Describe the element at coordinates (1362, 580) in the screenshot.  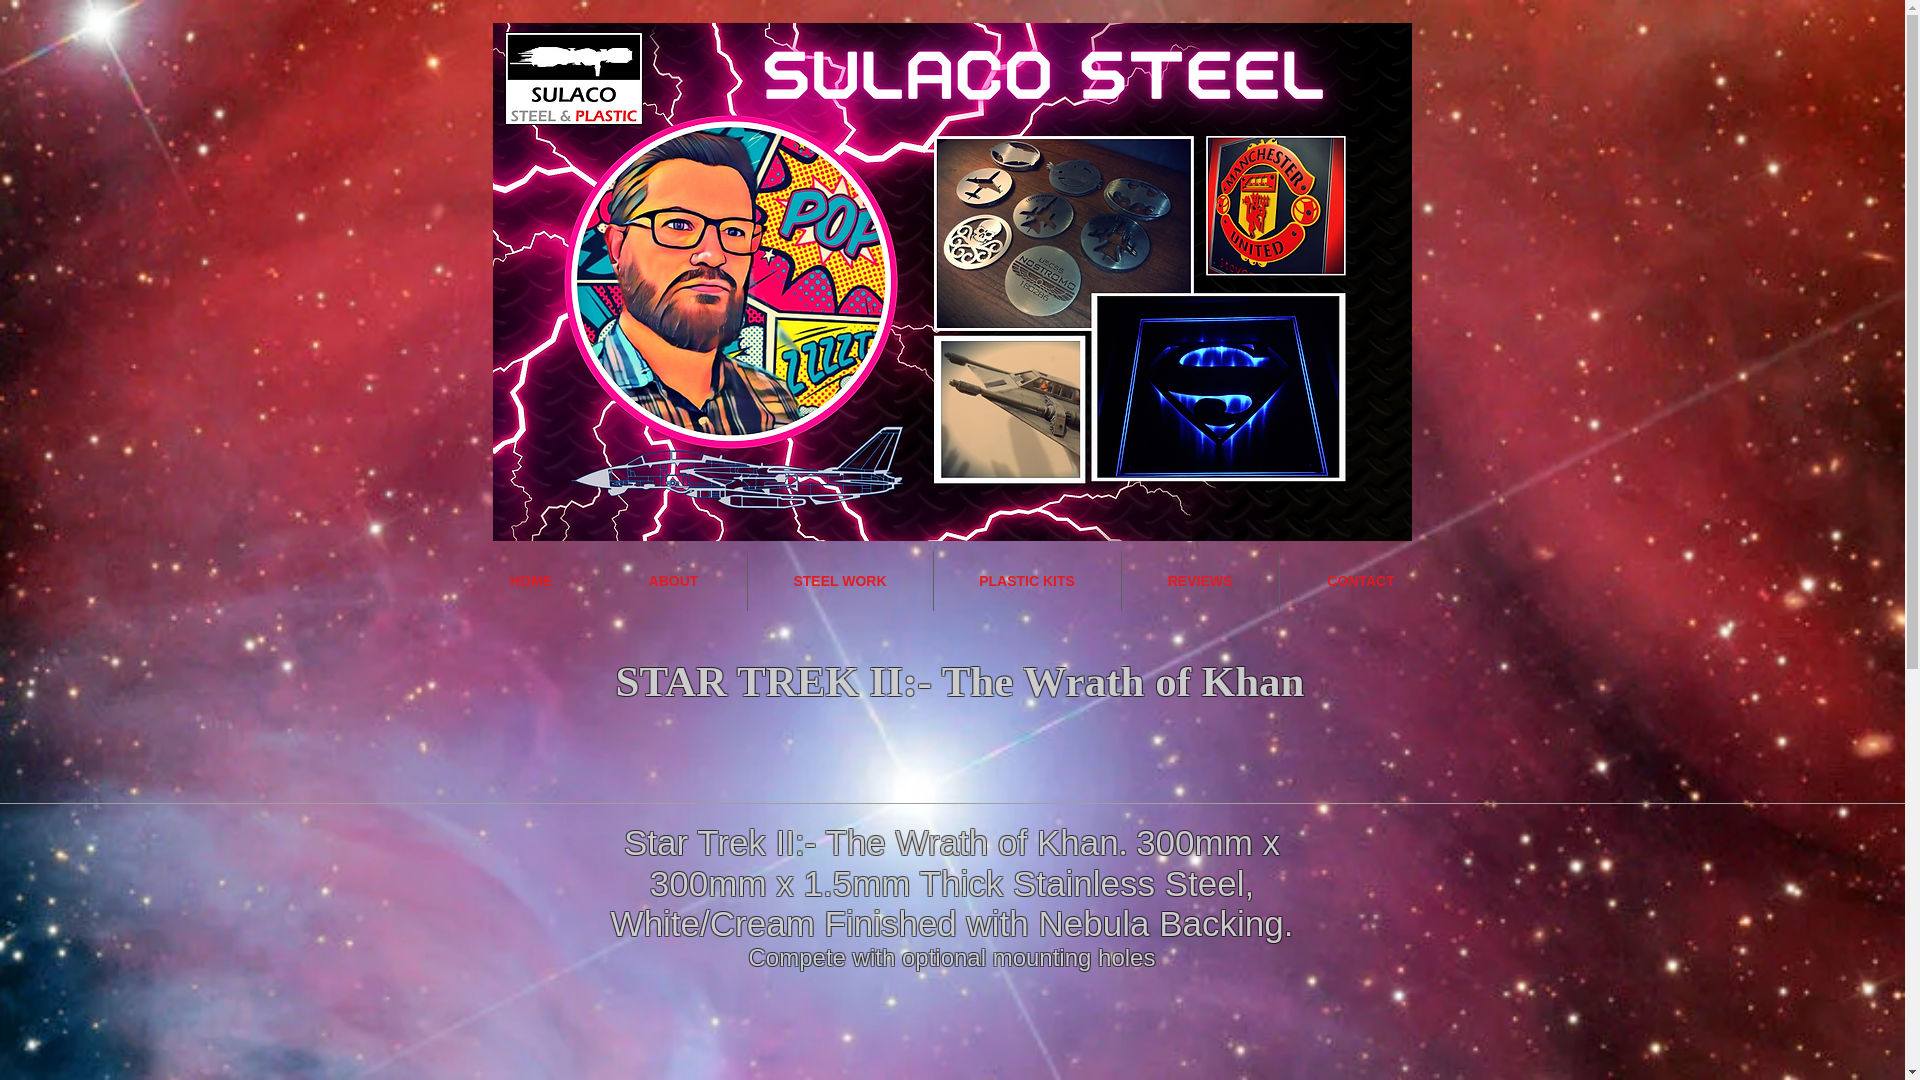
I see `CONTACT` at that location.